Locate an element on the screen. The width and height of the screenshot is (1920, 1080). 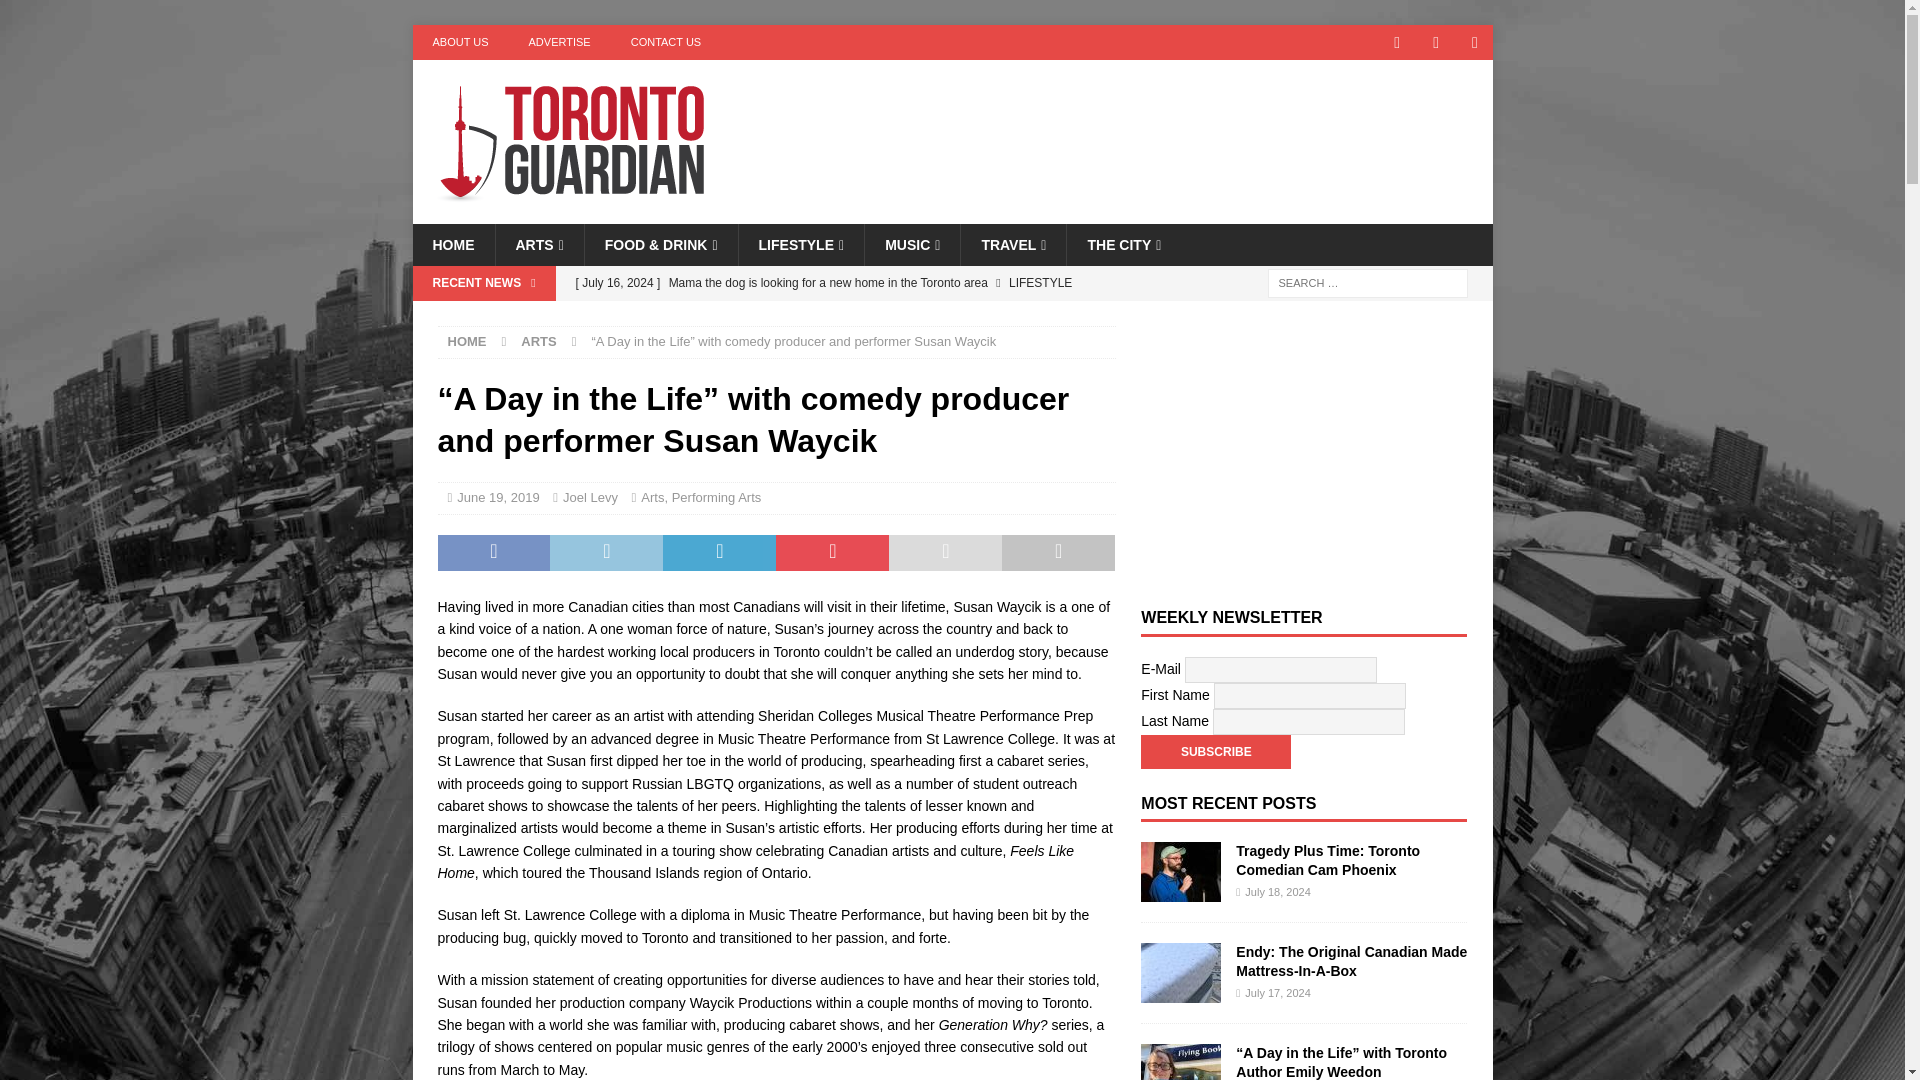
Subscribe is located at coordinates (1215, 752).